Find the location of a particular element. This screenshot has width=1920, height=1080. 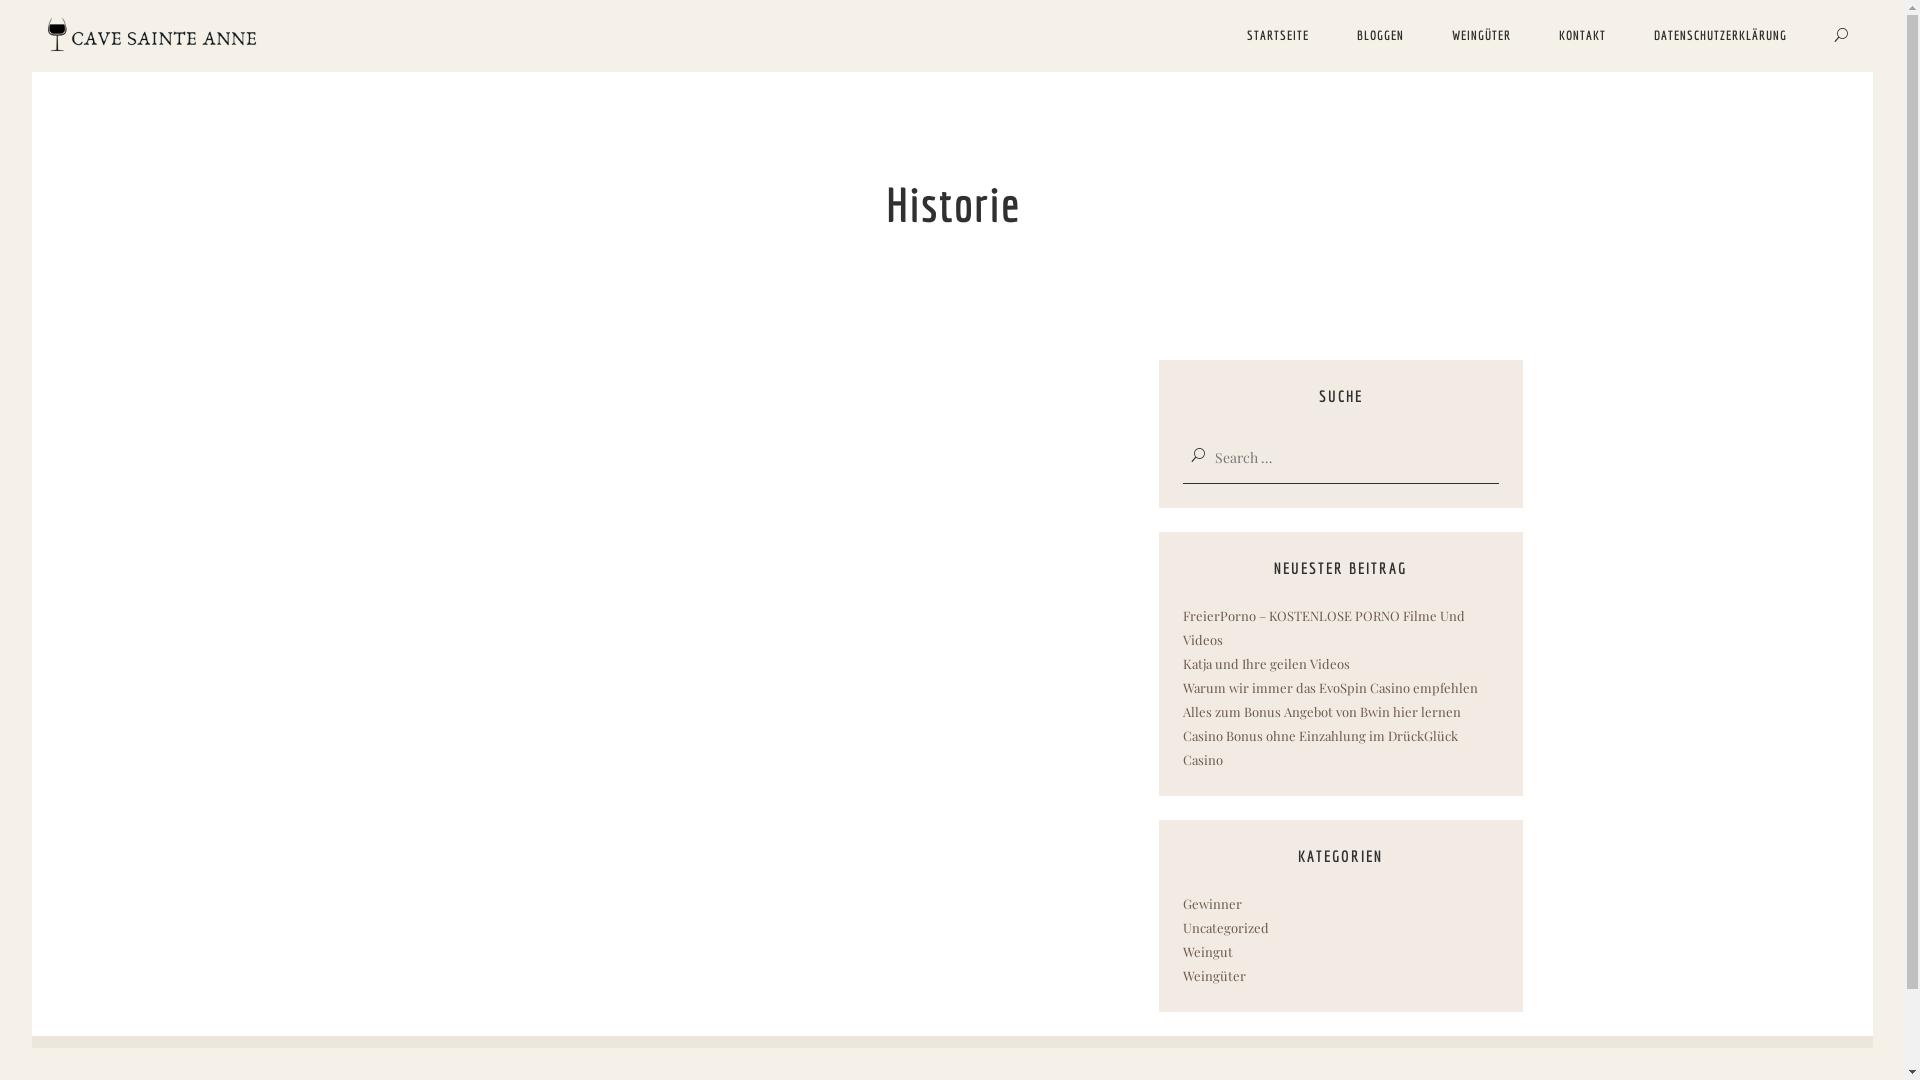

Alles zum Bonus Angebot von Bwin hier lernen is located at coordinates (1321, 712).